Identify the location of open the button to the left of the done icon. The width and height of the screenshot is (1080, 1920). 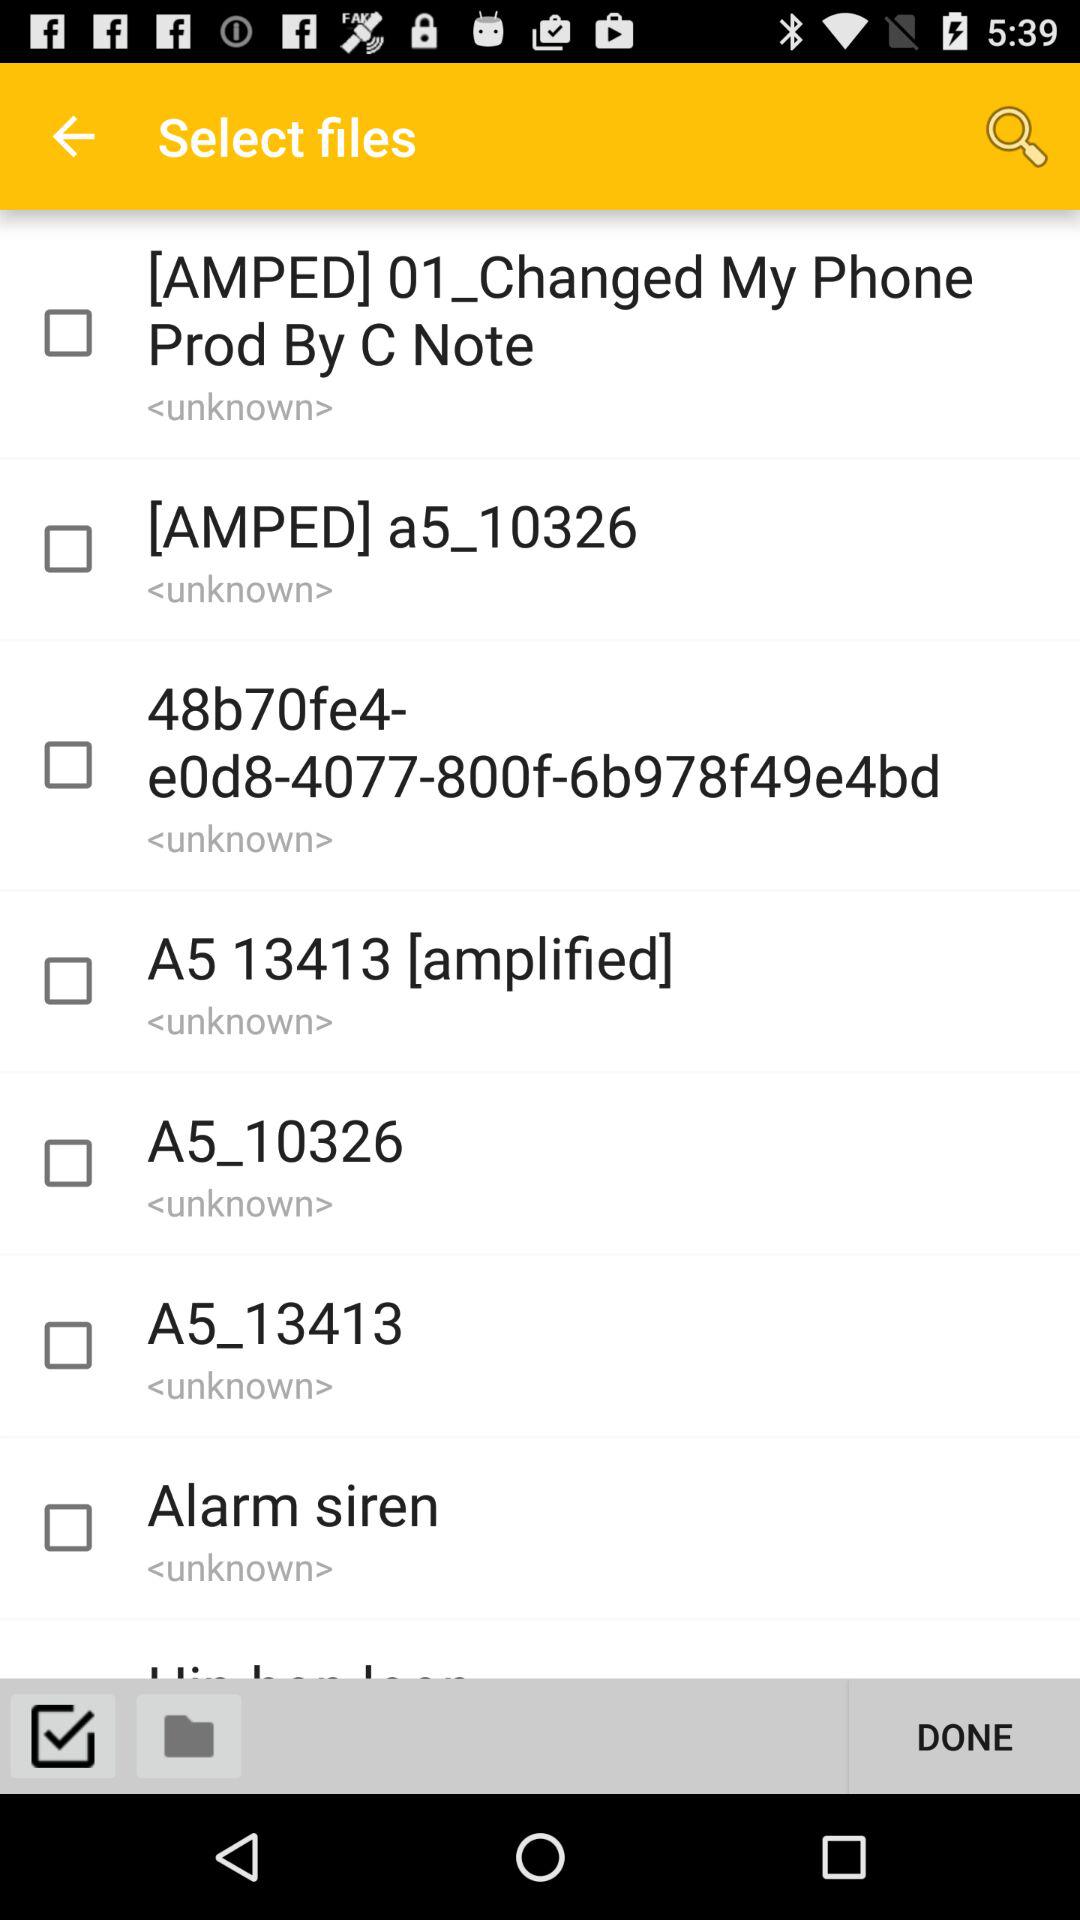
(189, 1736).